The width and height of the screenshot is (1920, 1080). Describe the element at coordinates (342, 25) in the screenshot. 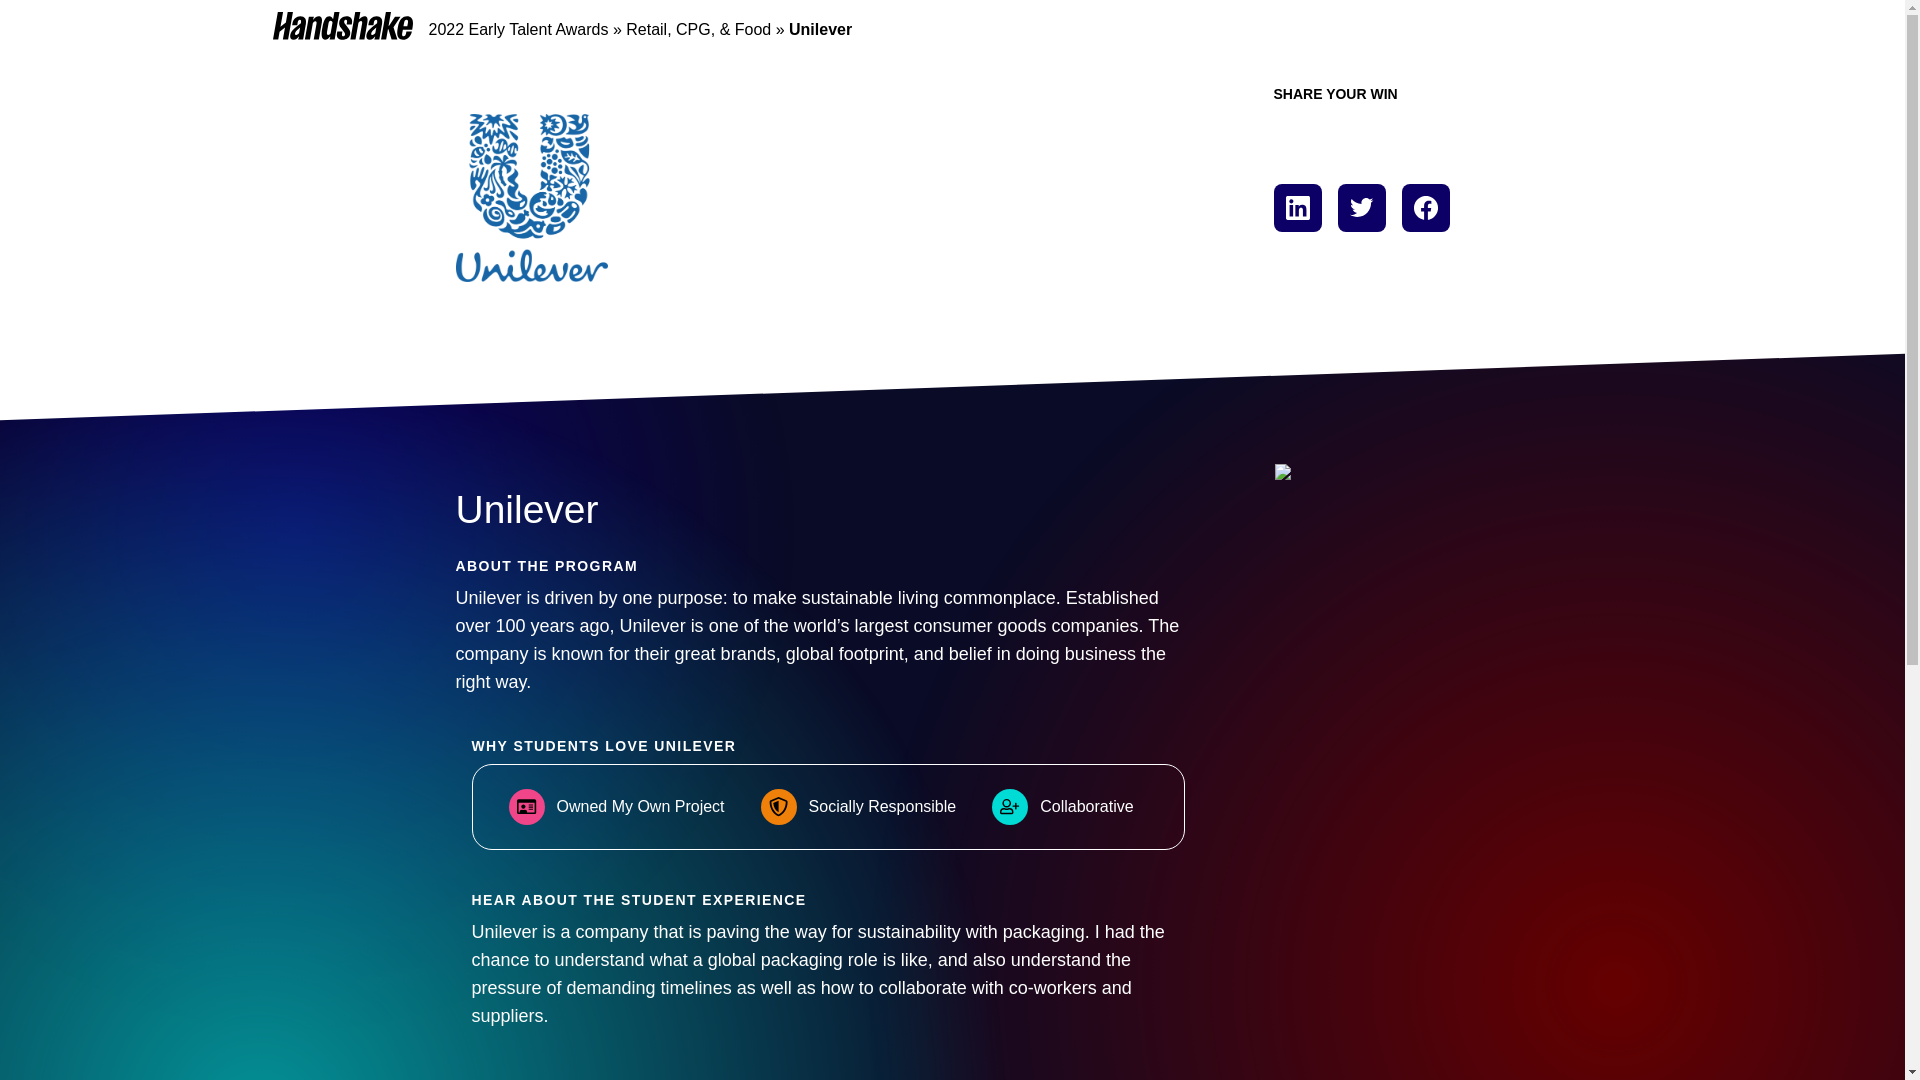

I see `Homepage` at that location.